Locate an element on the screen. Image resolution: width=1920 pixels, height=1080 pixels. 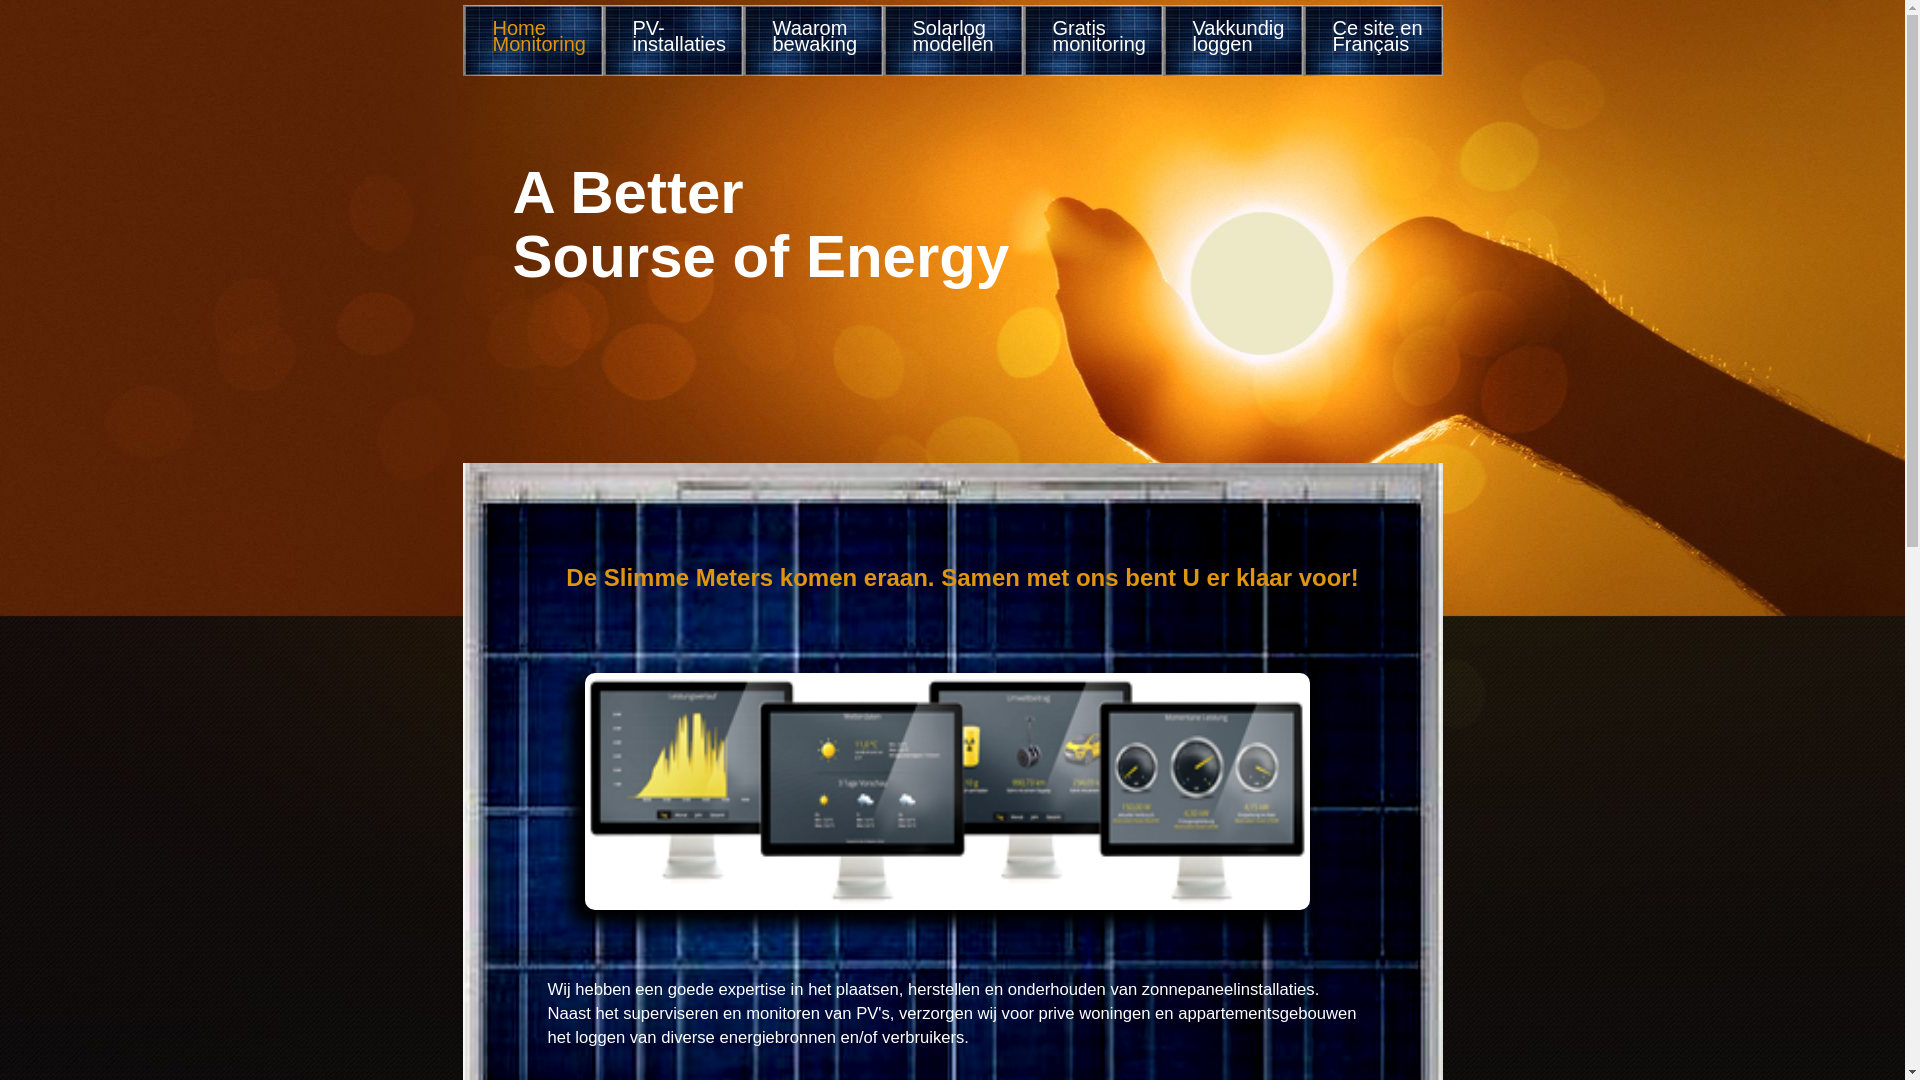
PV- installaties is located at coordinates (680, 42).